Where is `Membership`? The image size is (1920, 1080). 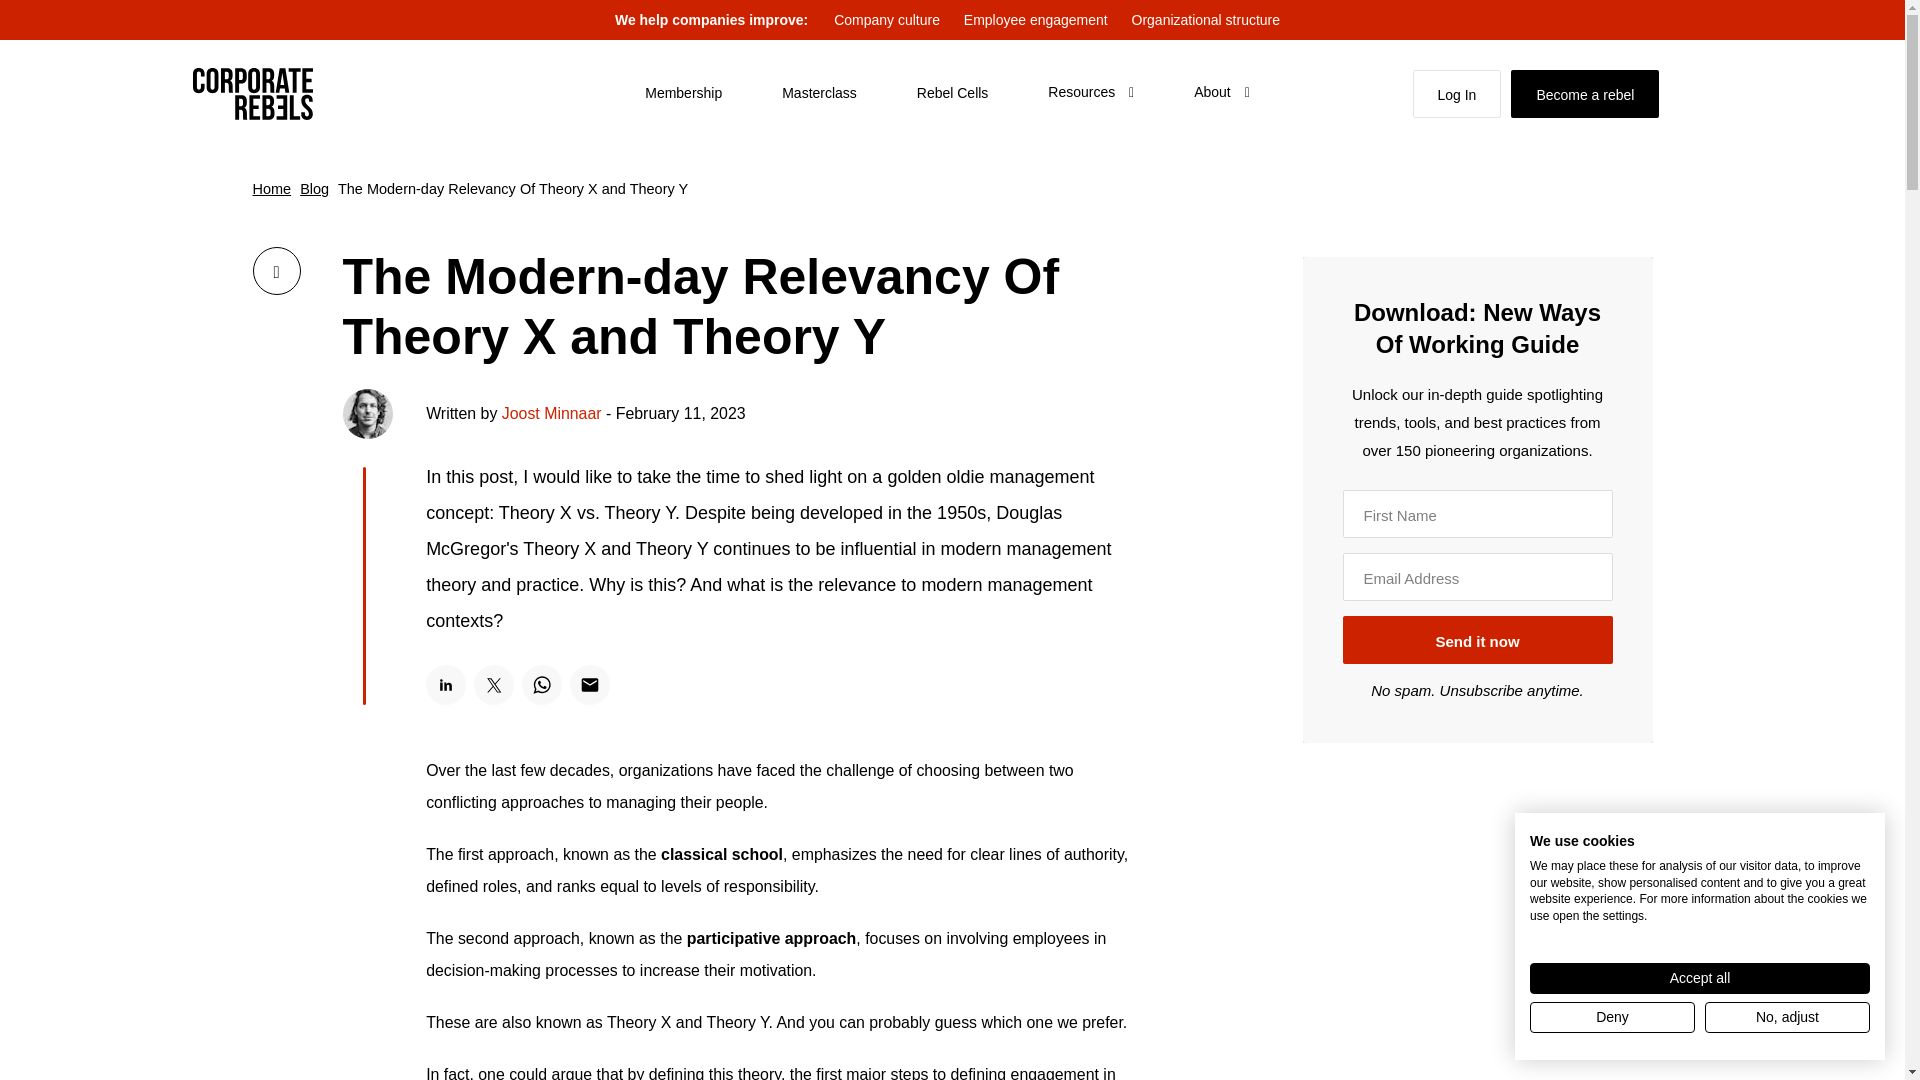
Membership is located at coordinates (683, 92).